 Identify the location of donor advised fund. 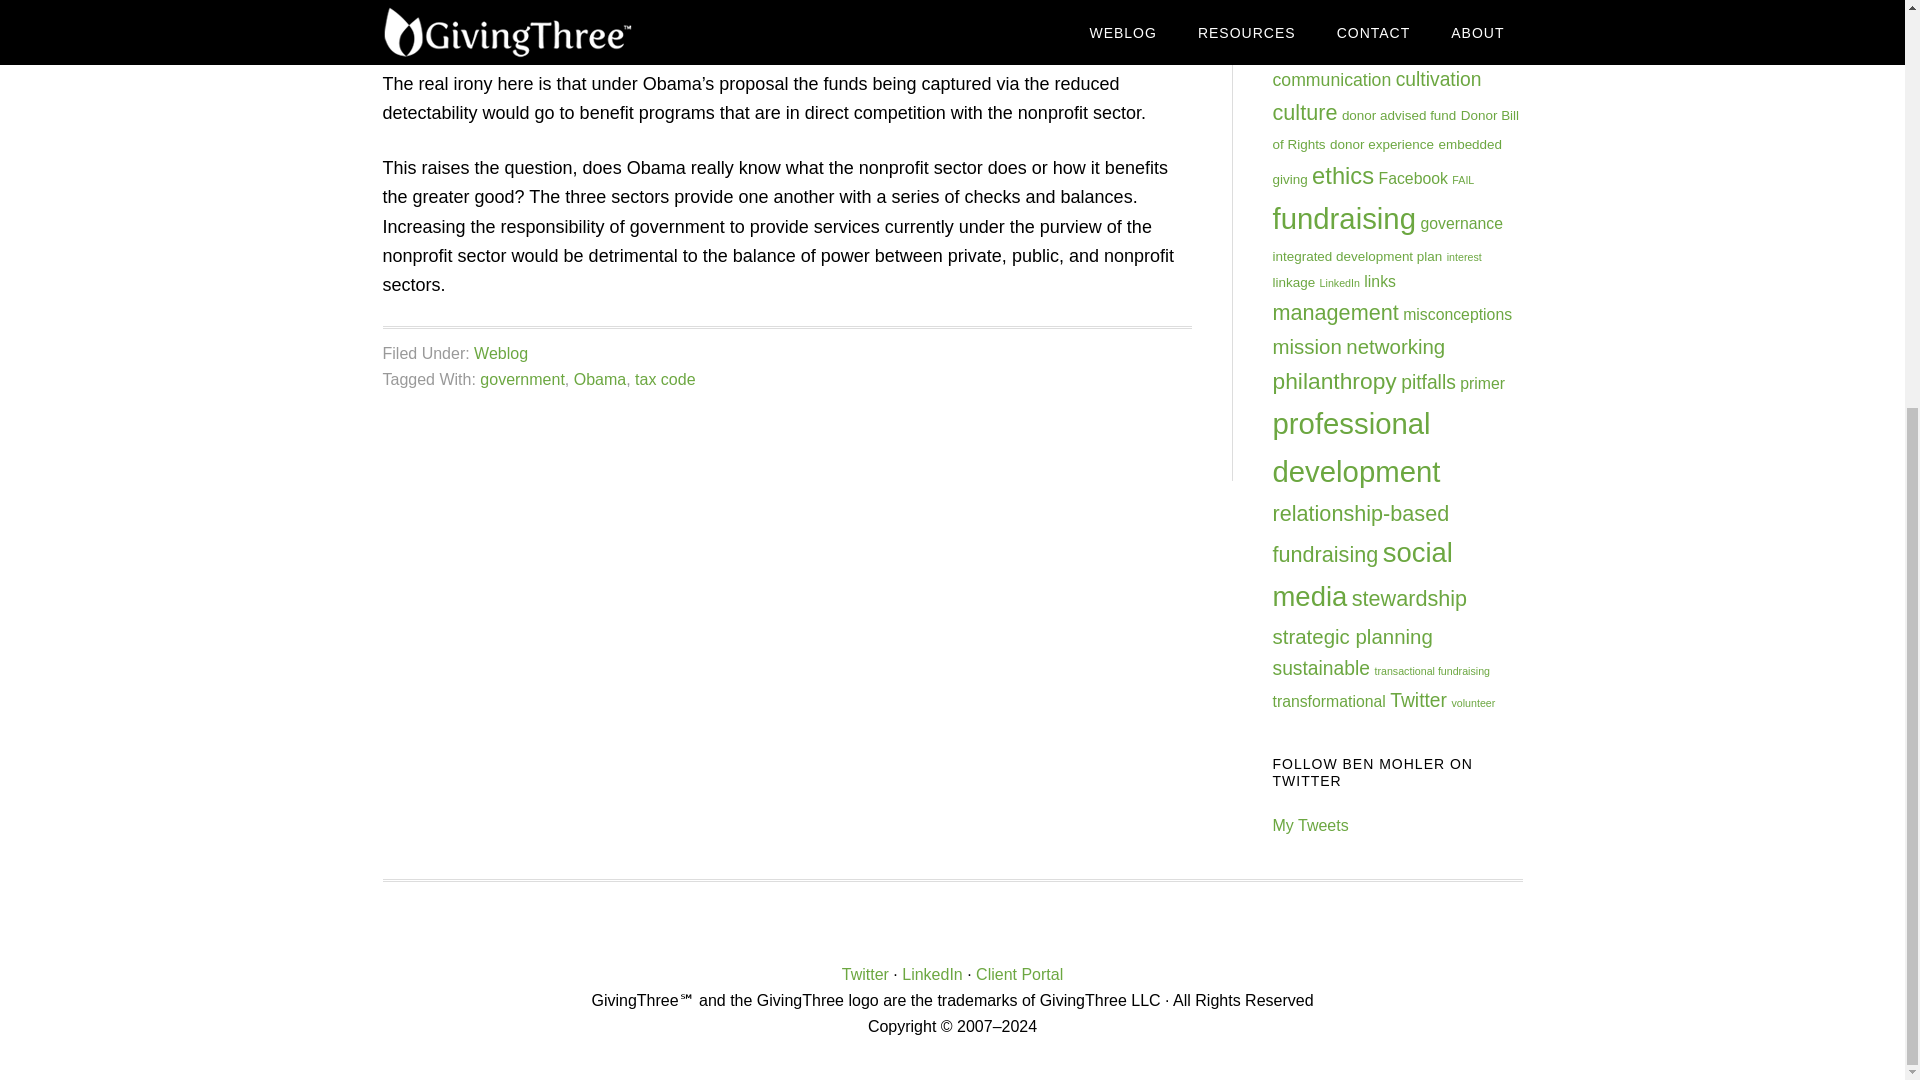
(1398, 116).